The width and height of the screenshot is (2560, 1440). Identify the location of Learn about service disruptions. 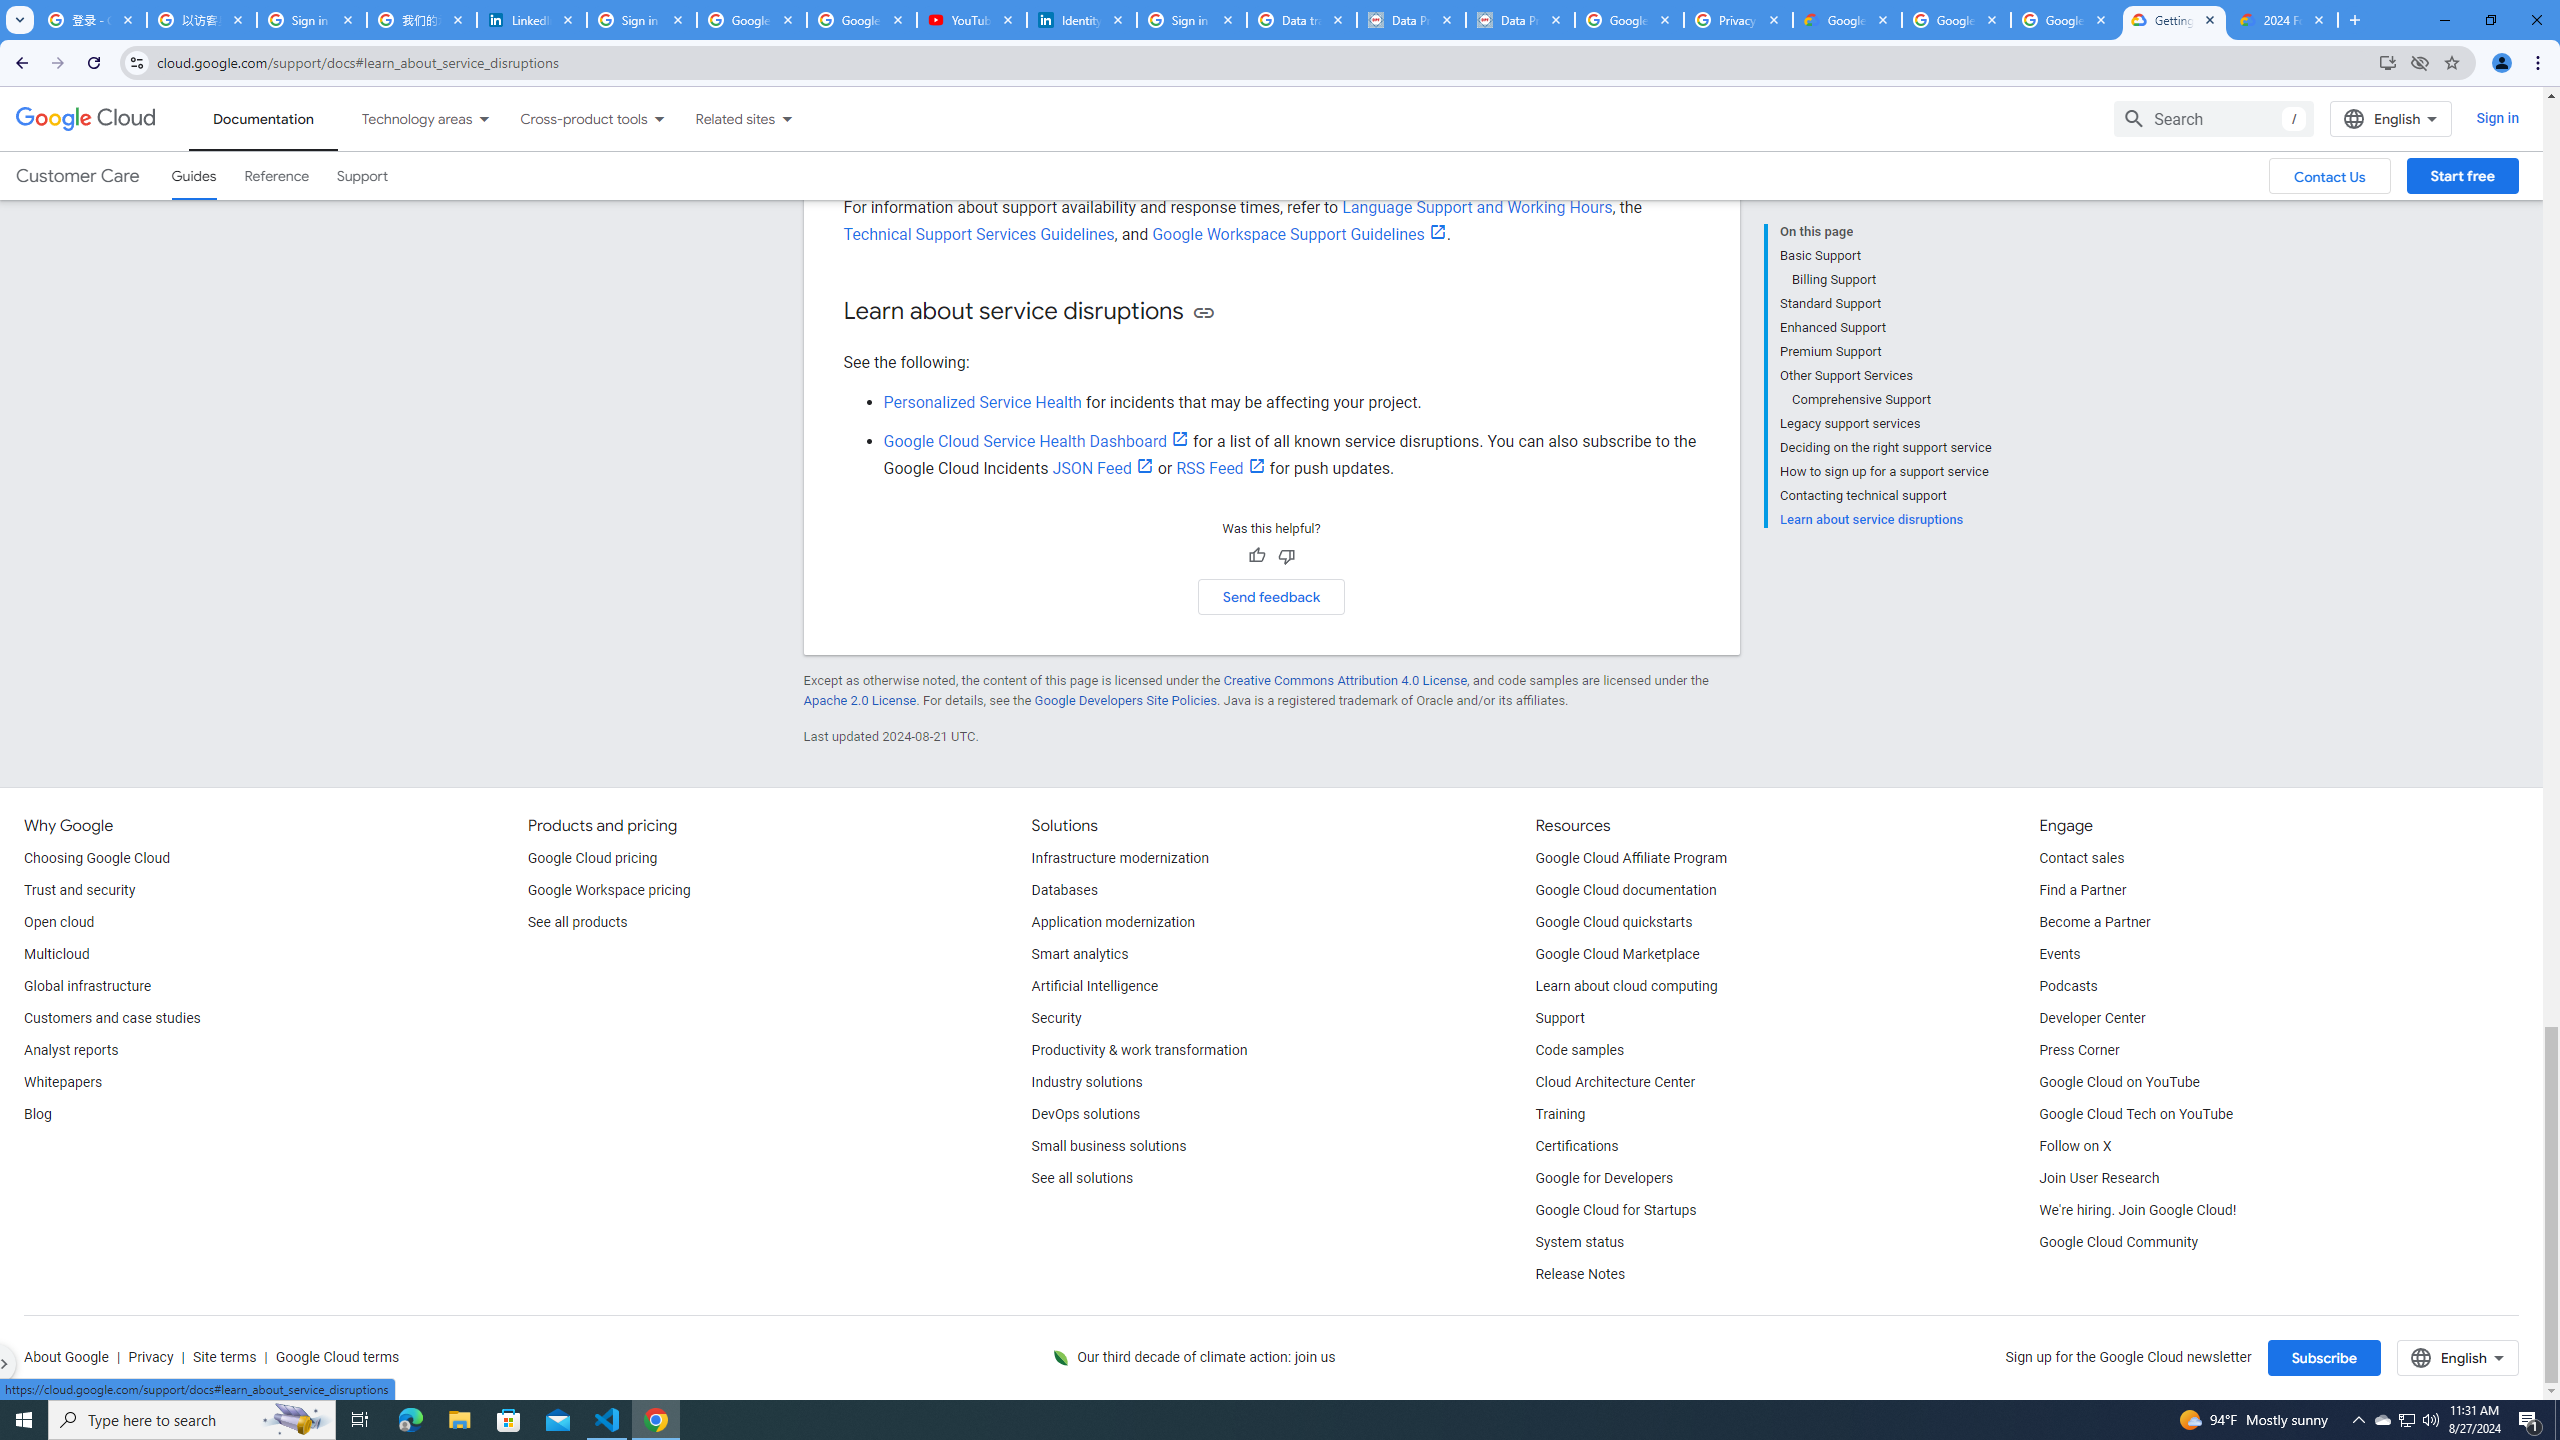
(1885, 518).